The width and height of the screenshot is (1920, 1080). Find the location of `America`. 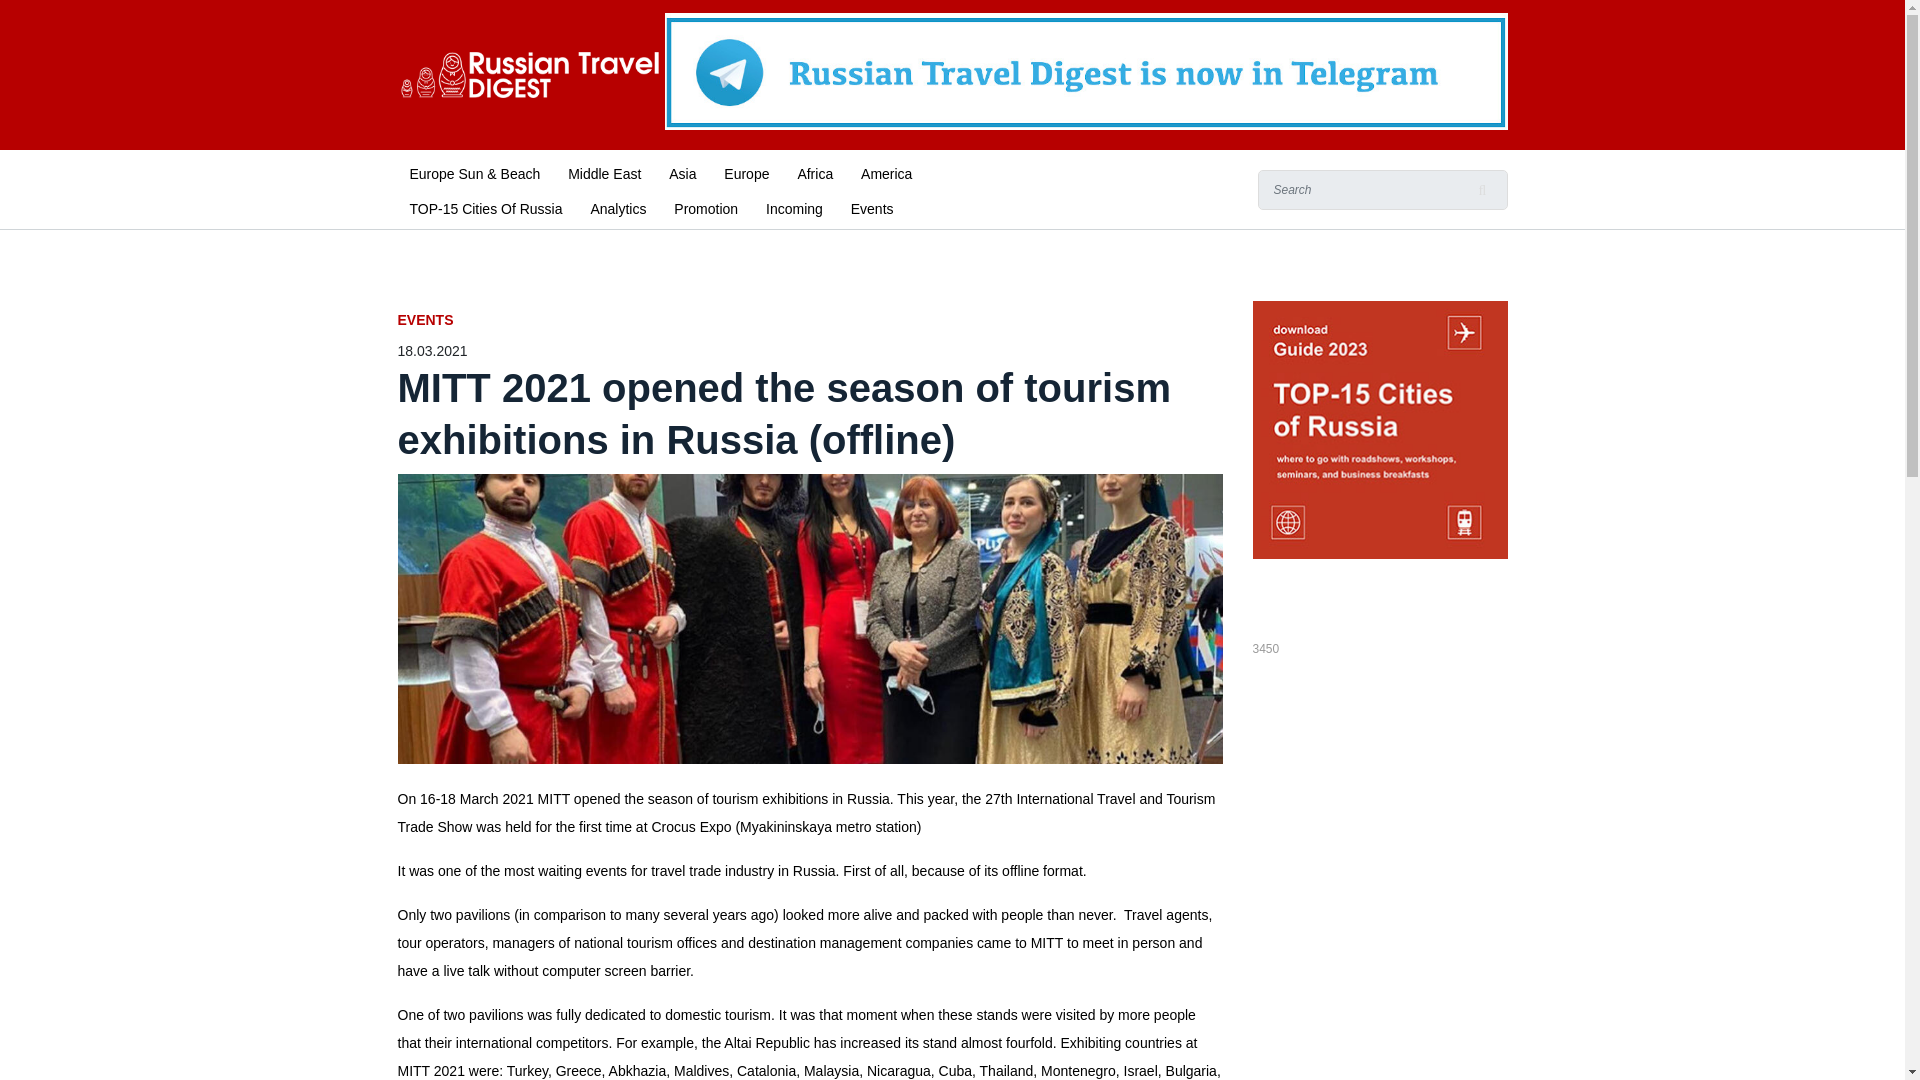

America is located at coordinates (886, 172).